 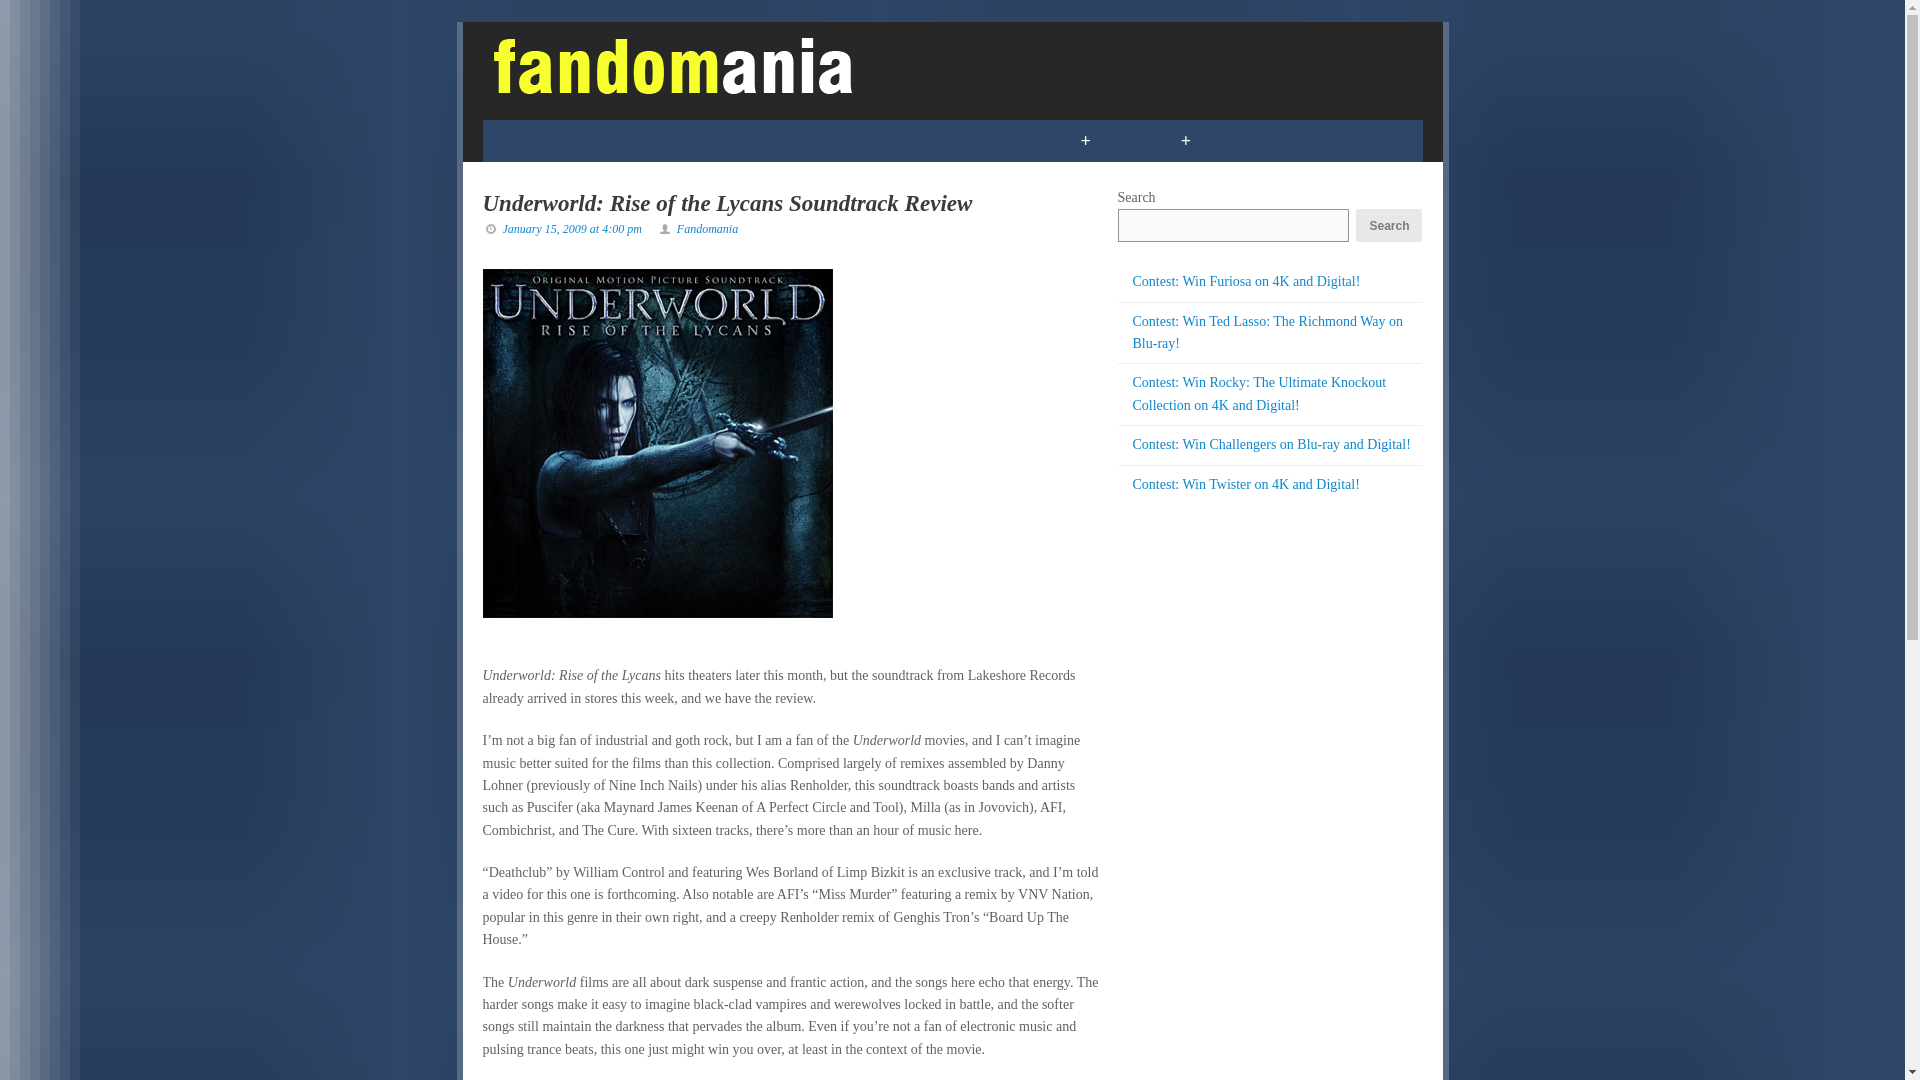 I want to click on Underworld: Rise of the Lycans Soundtrack Review, so click(x=726, y=204).